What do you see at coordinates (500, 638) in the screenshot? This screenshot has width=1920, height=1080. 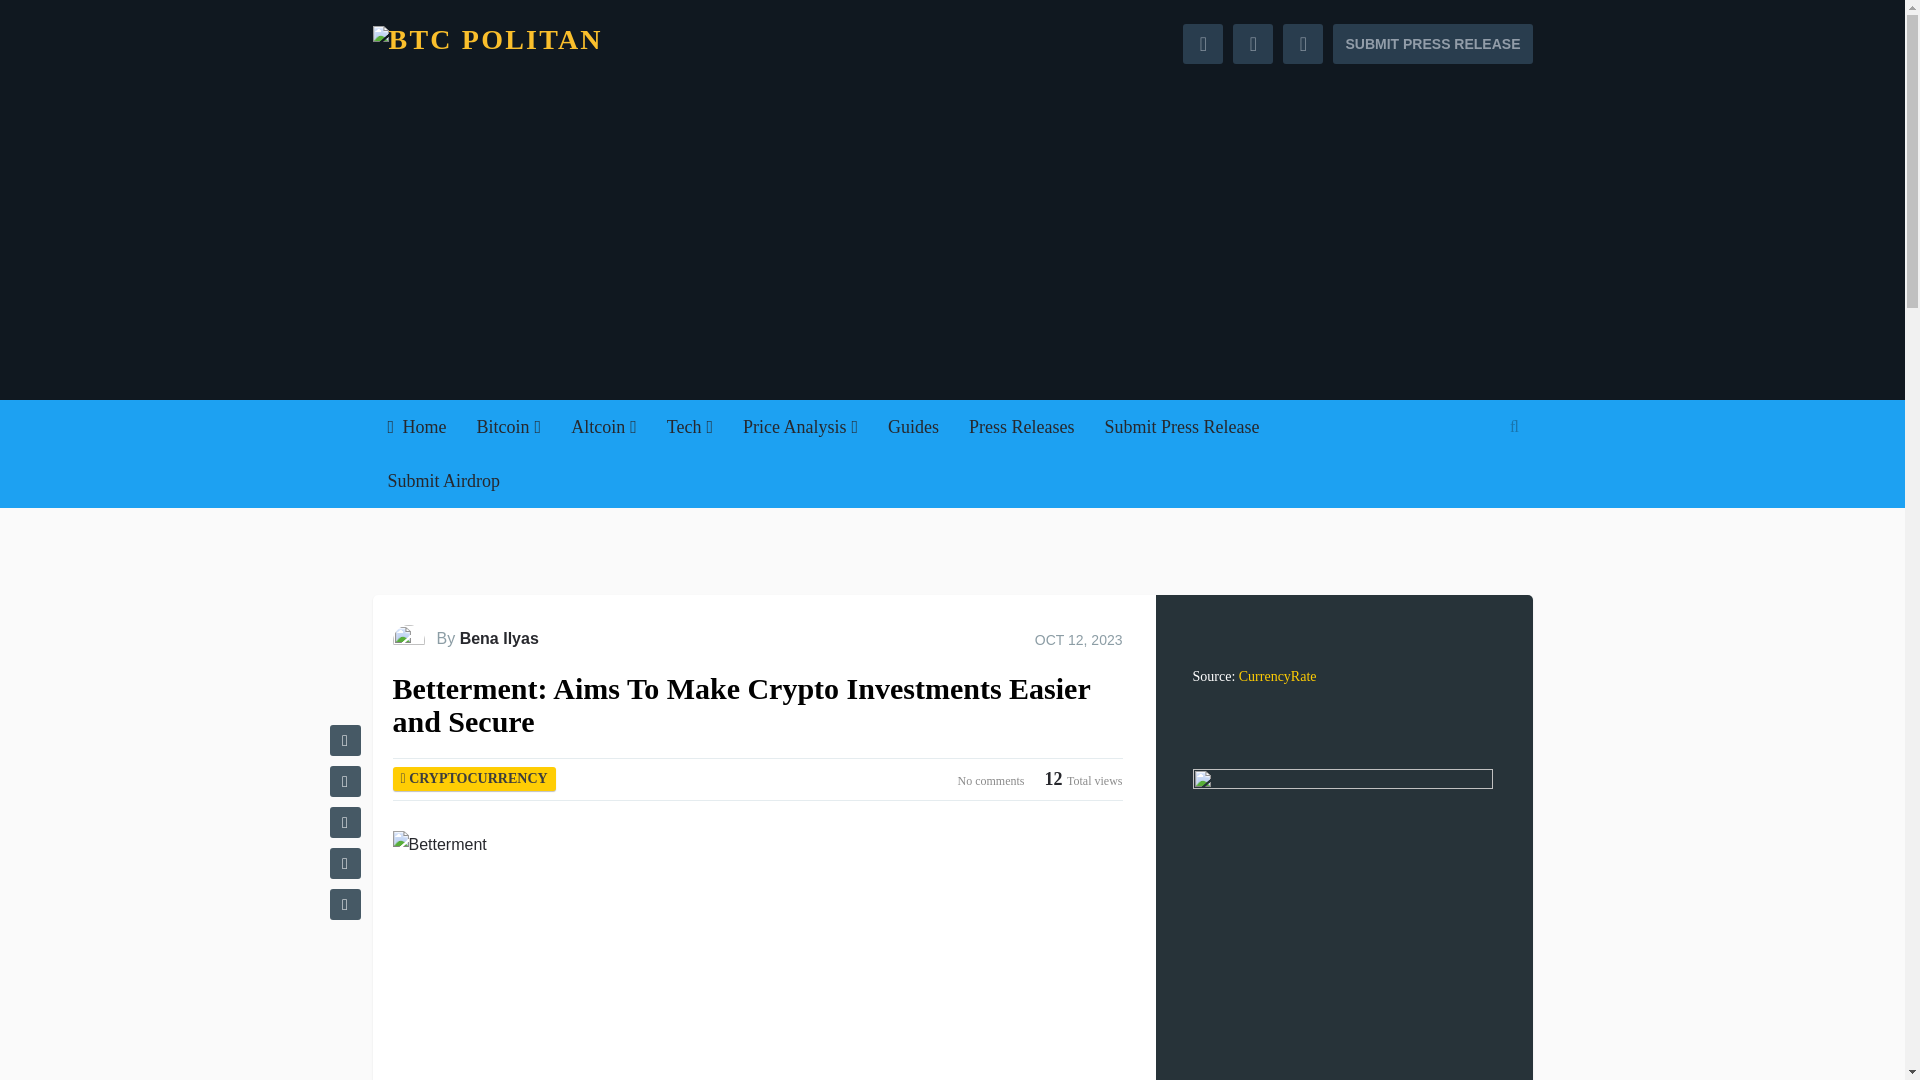 I see `Posts by Bena Ilyas` at bounding box center [500, 638].